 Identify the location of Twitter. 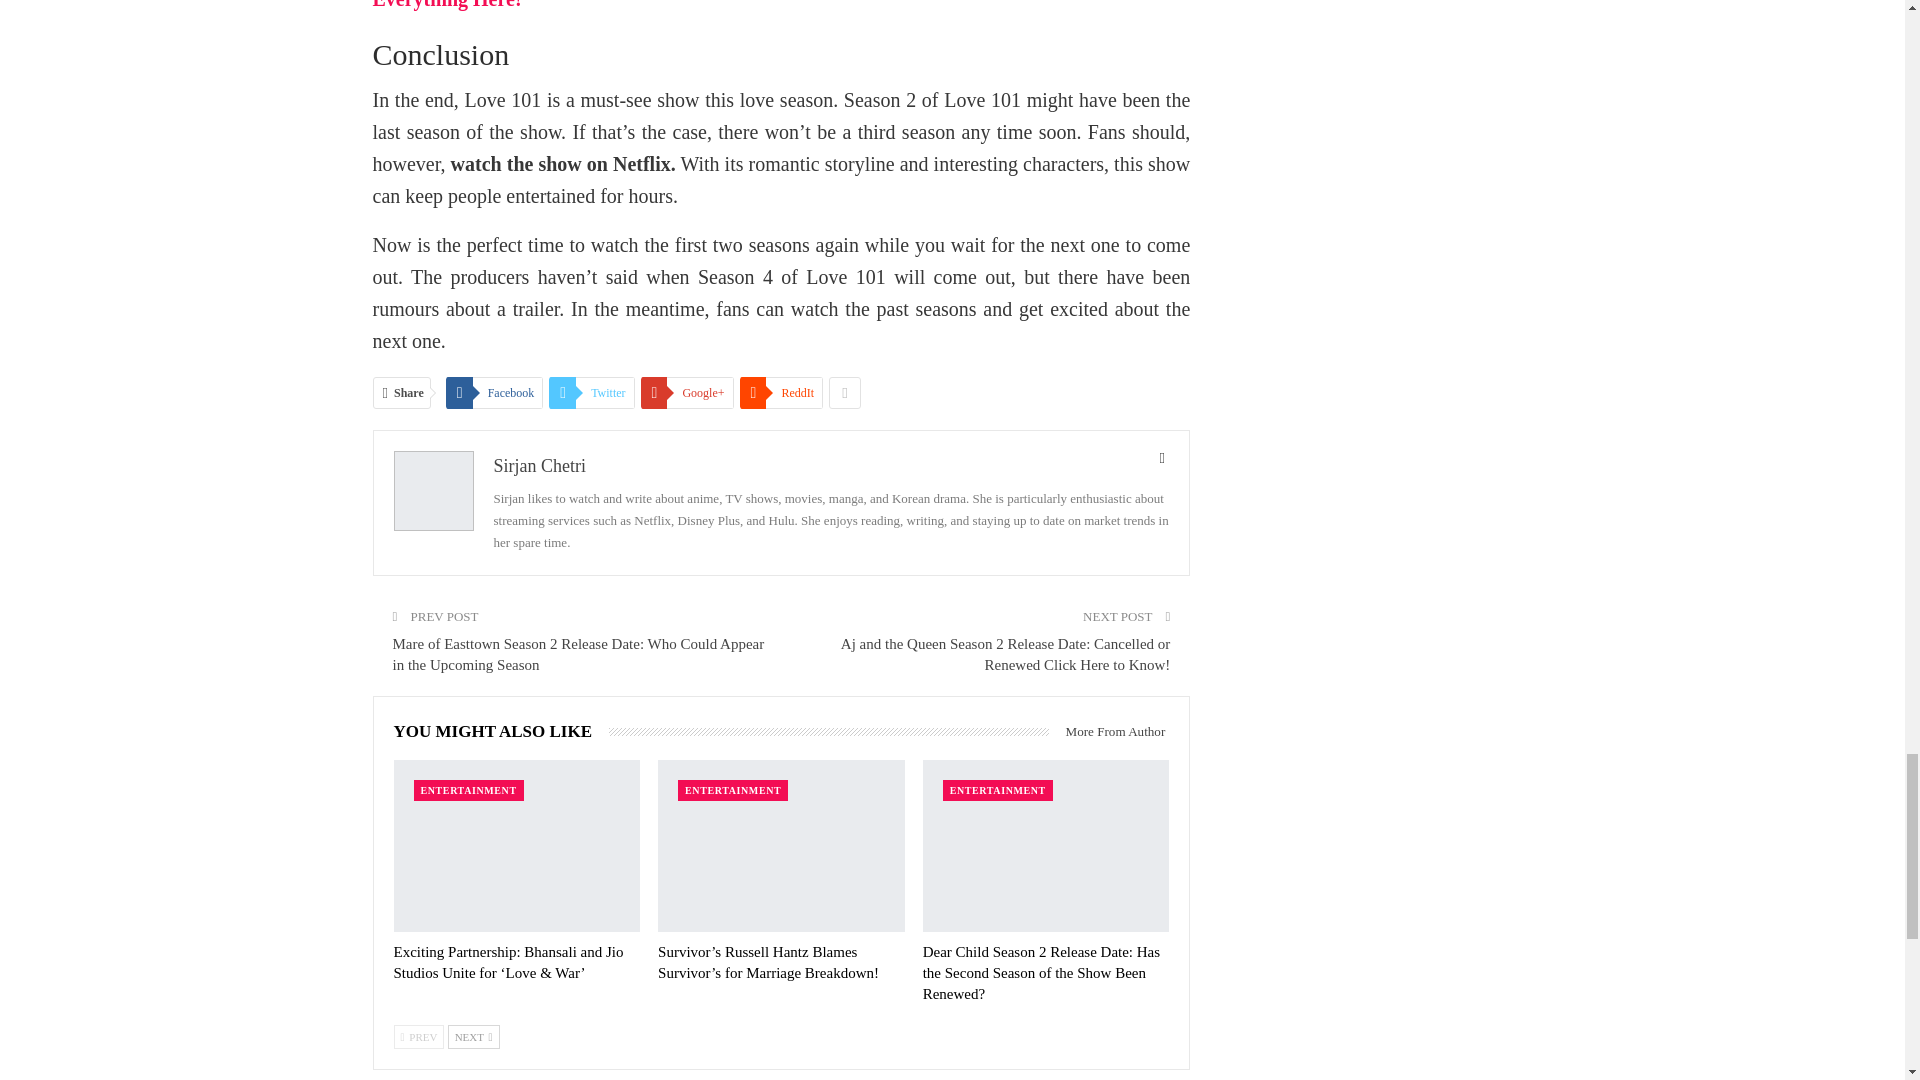
(591, 392).